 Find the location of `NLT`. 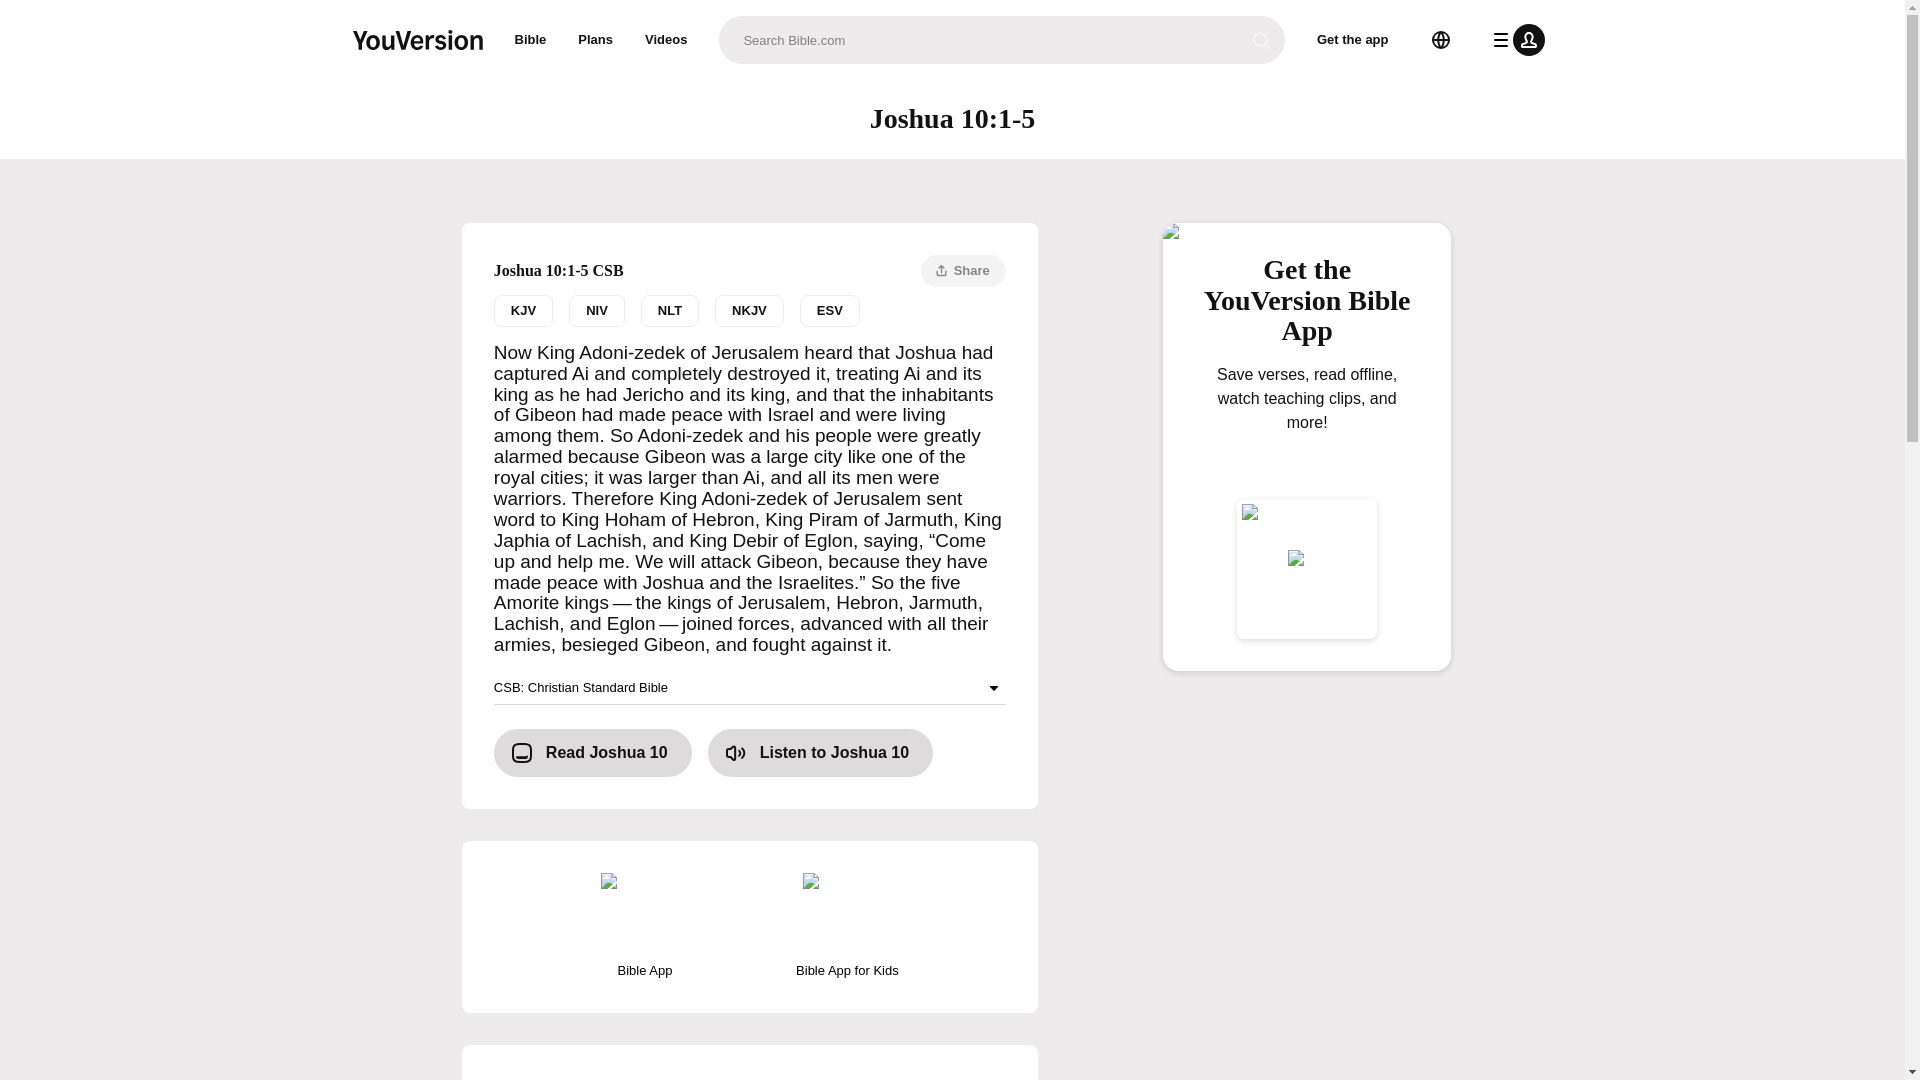

NLT is located at coordinates (670, 310).